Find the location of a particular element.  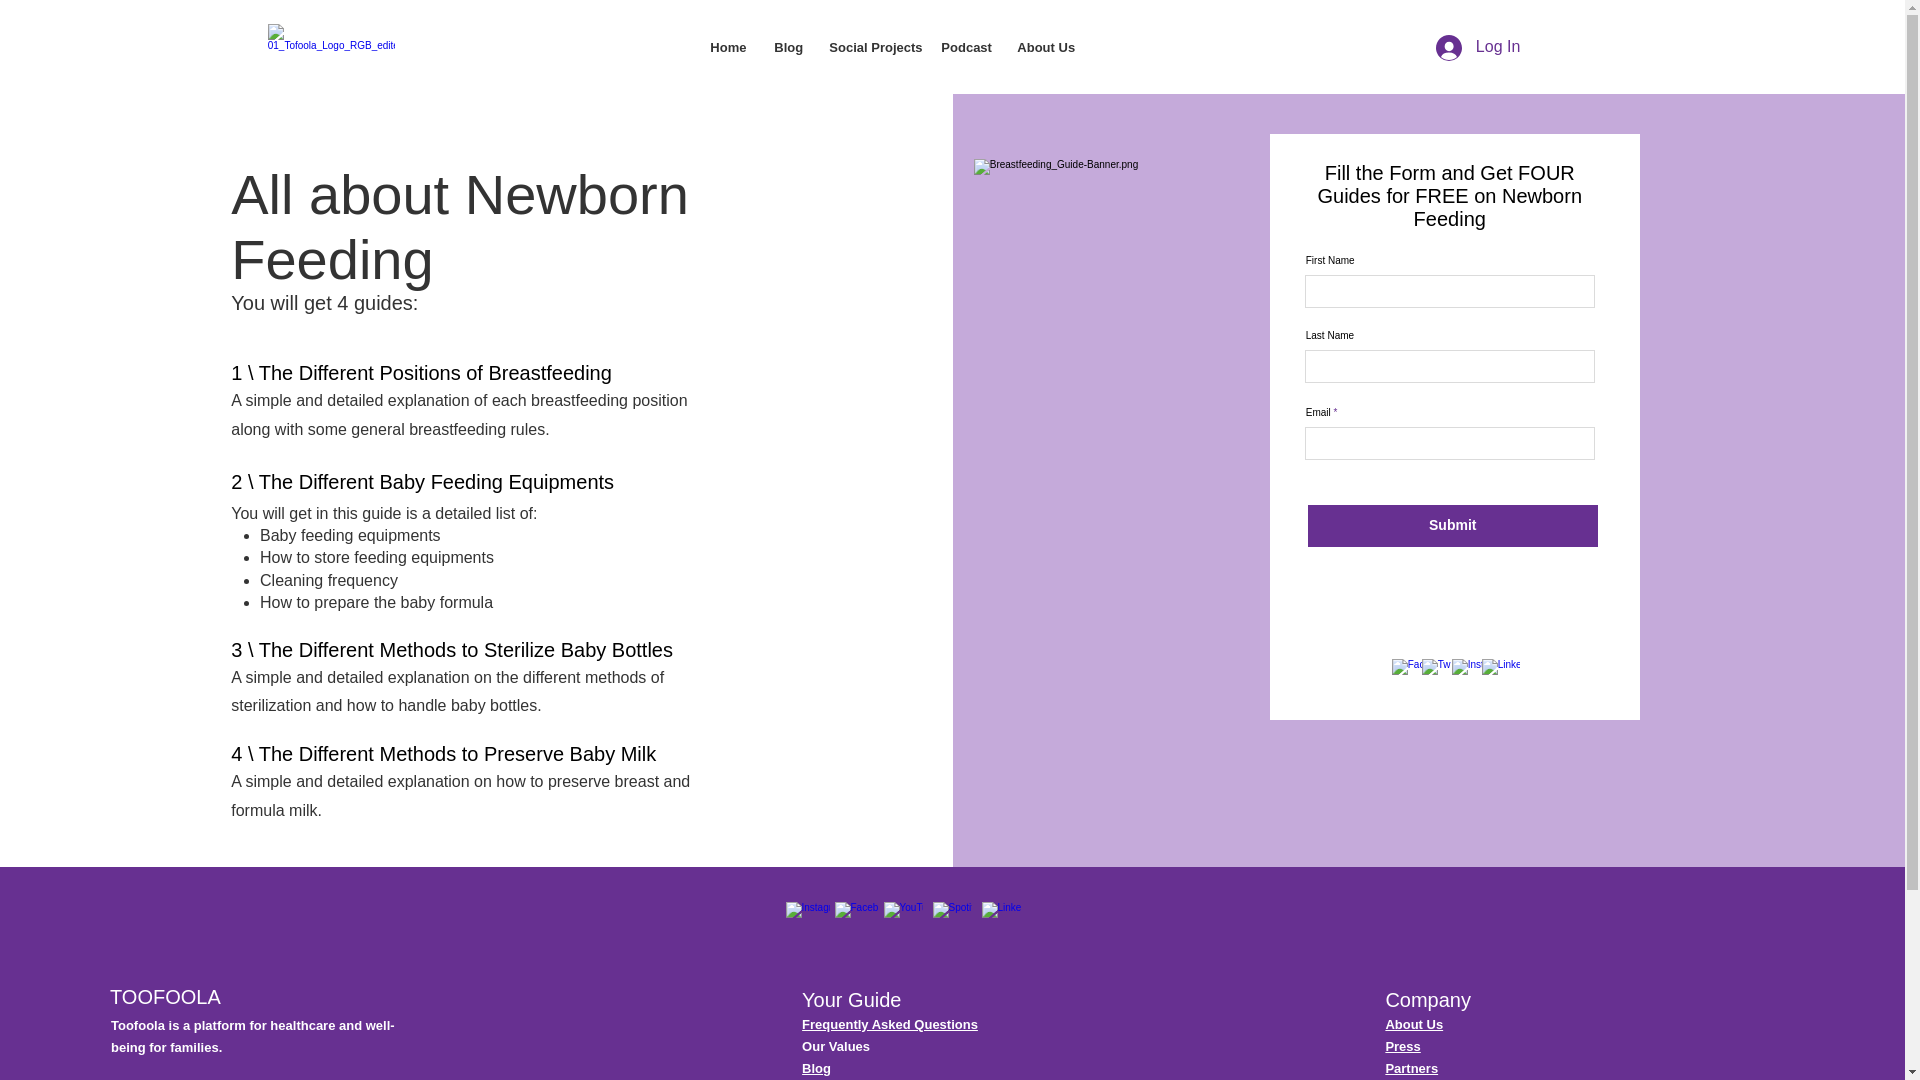

Frequently Asked Questions is located at coordinates (890, 1024).